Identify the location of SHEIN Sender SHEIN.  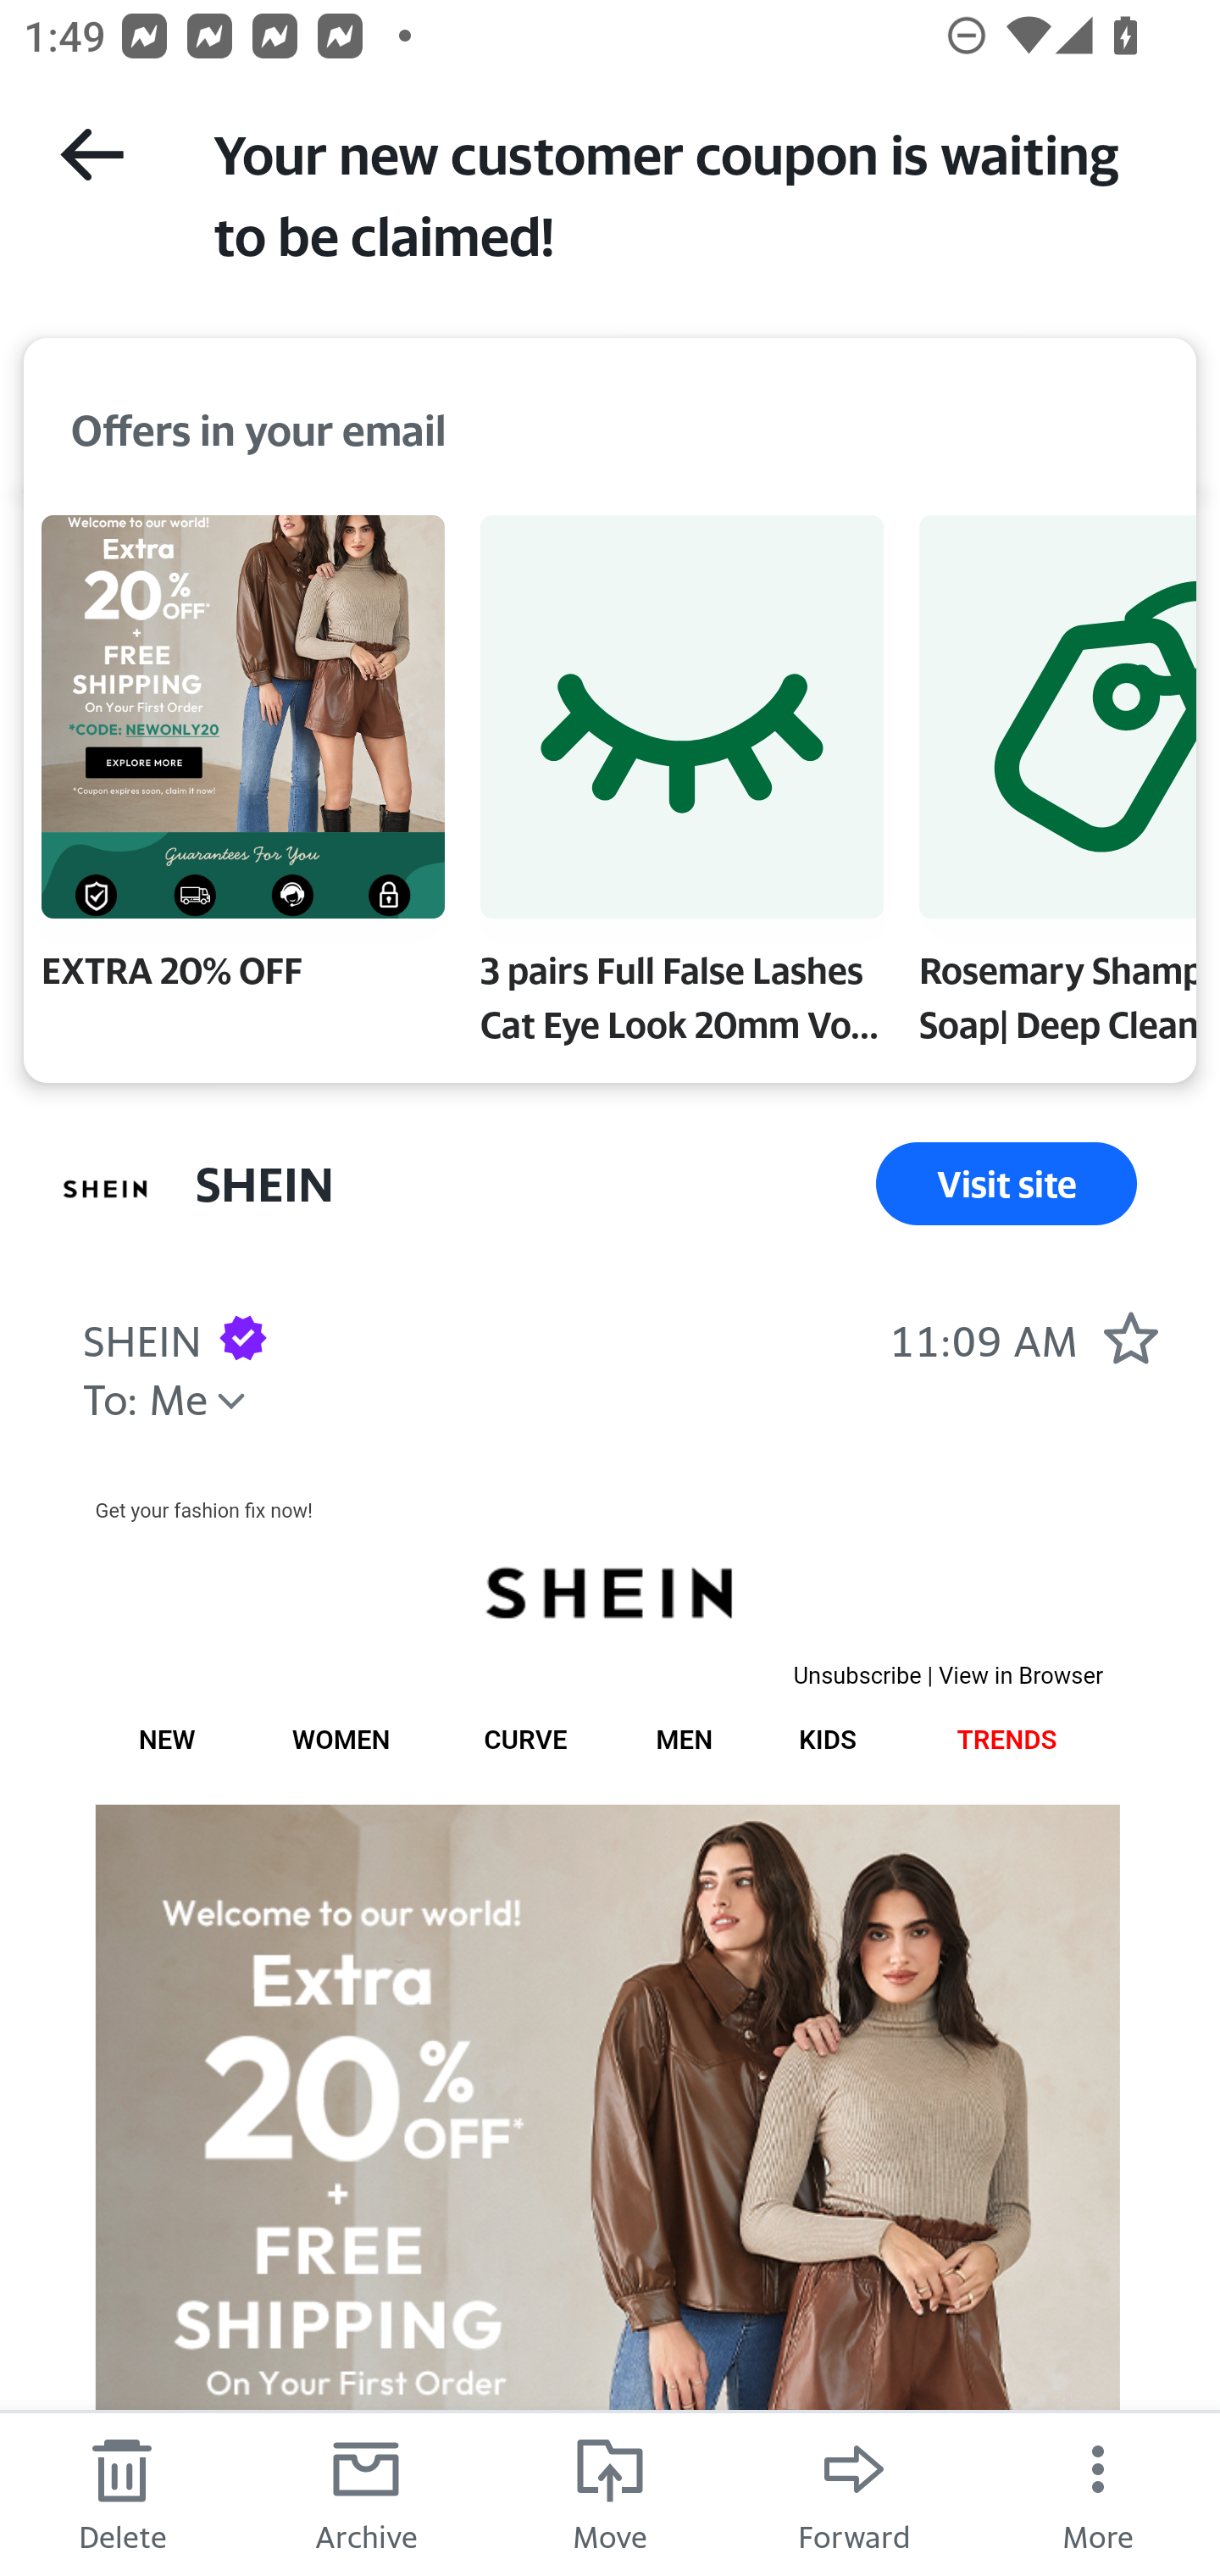
(264, 1183).